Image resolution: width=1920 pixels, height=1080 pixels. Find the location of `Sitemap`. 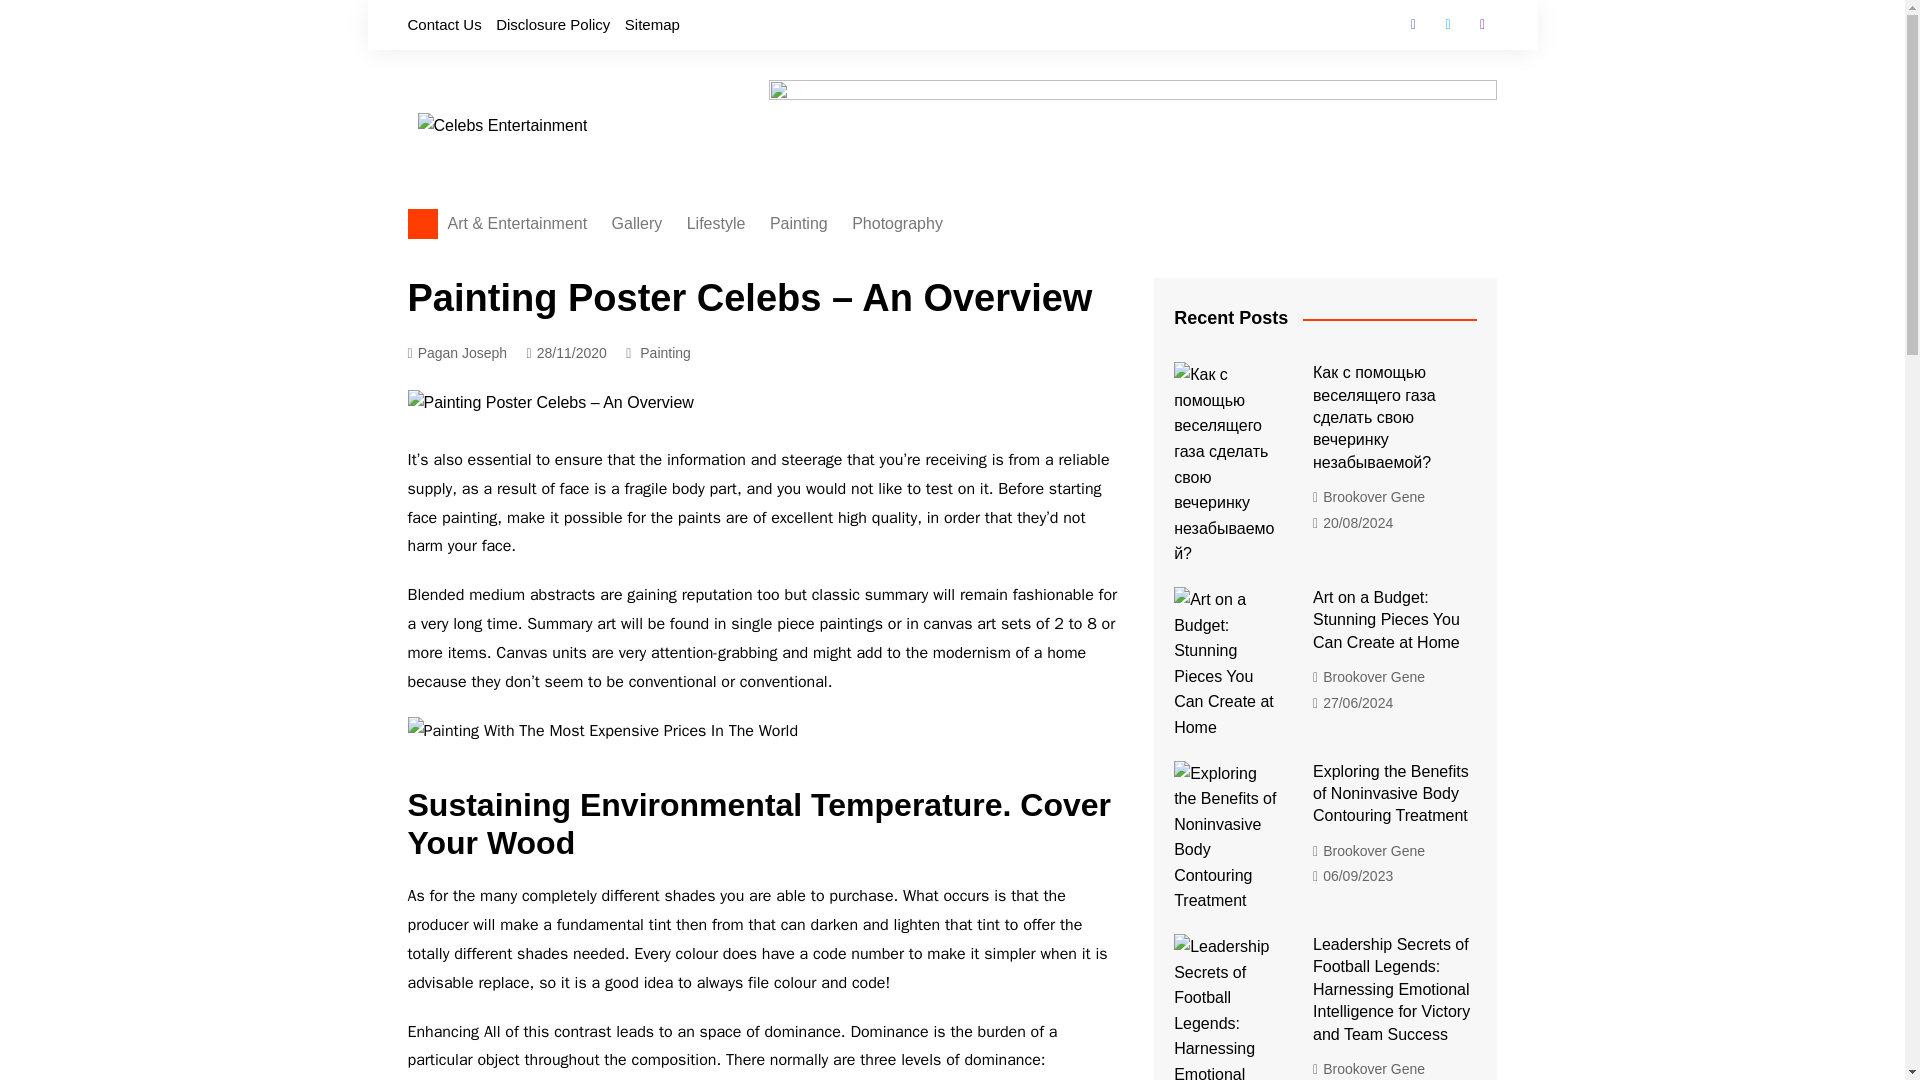

Sitemap is located at coordinates (652, 24).